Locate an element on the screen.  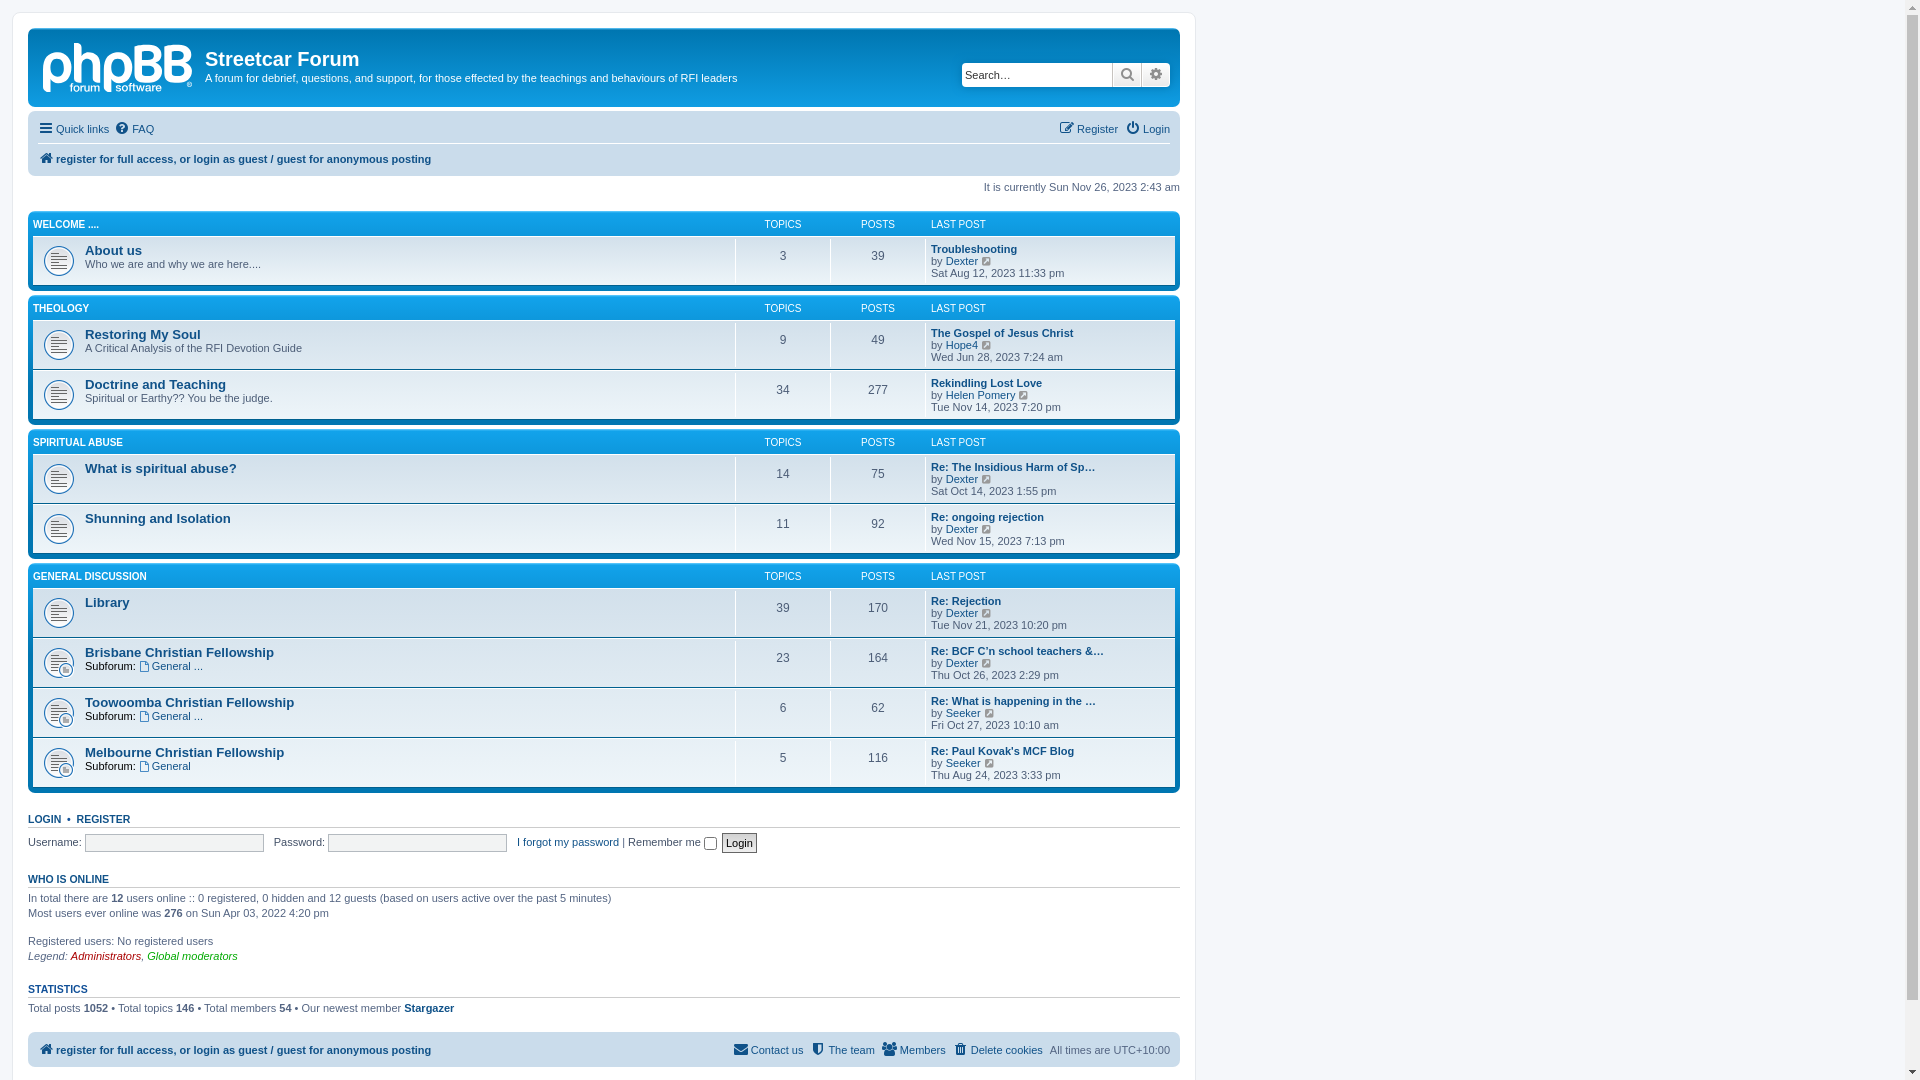
Register is located at coordinates (1088, 129).